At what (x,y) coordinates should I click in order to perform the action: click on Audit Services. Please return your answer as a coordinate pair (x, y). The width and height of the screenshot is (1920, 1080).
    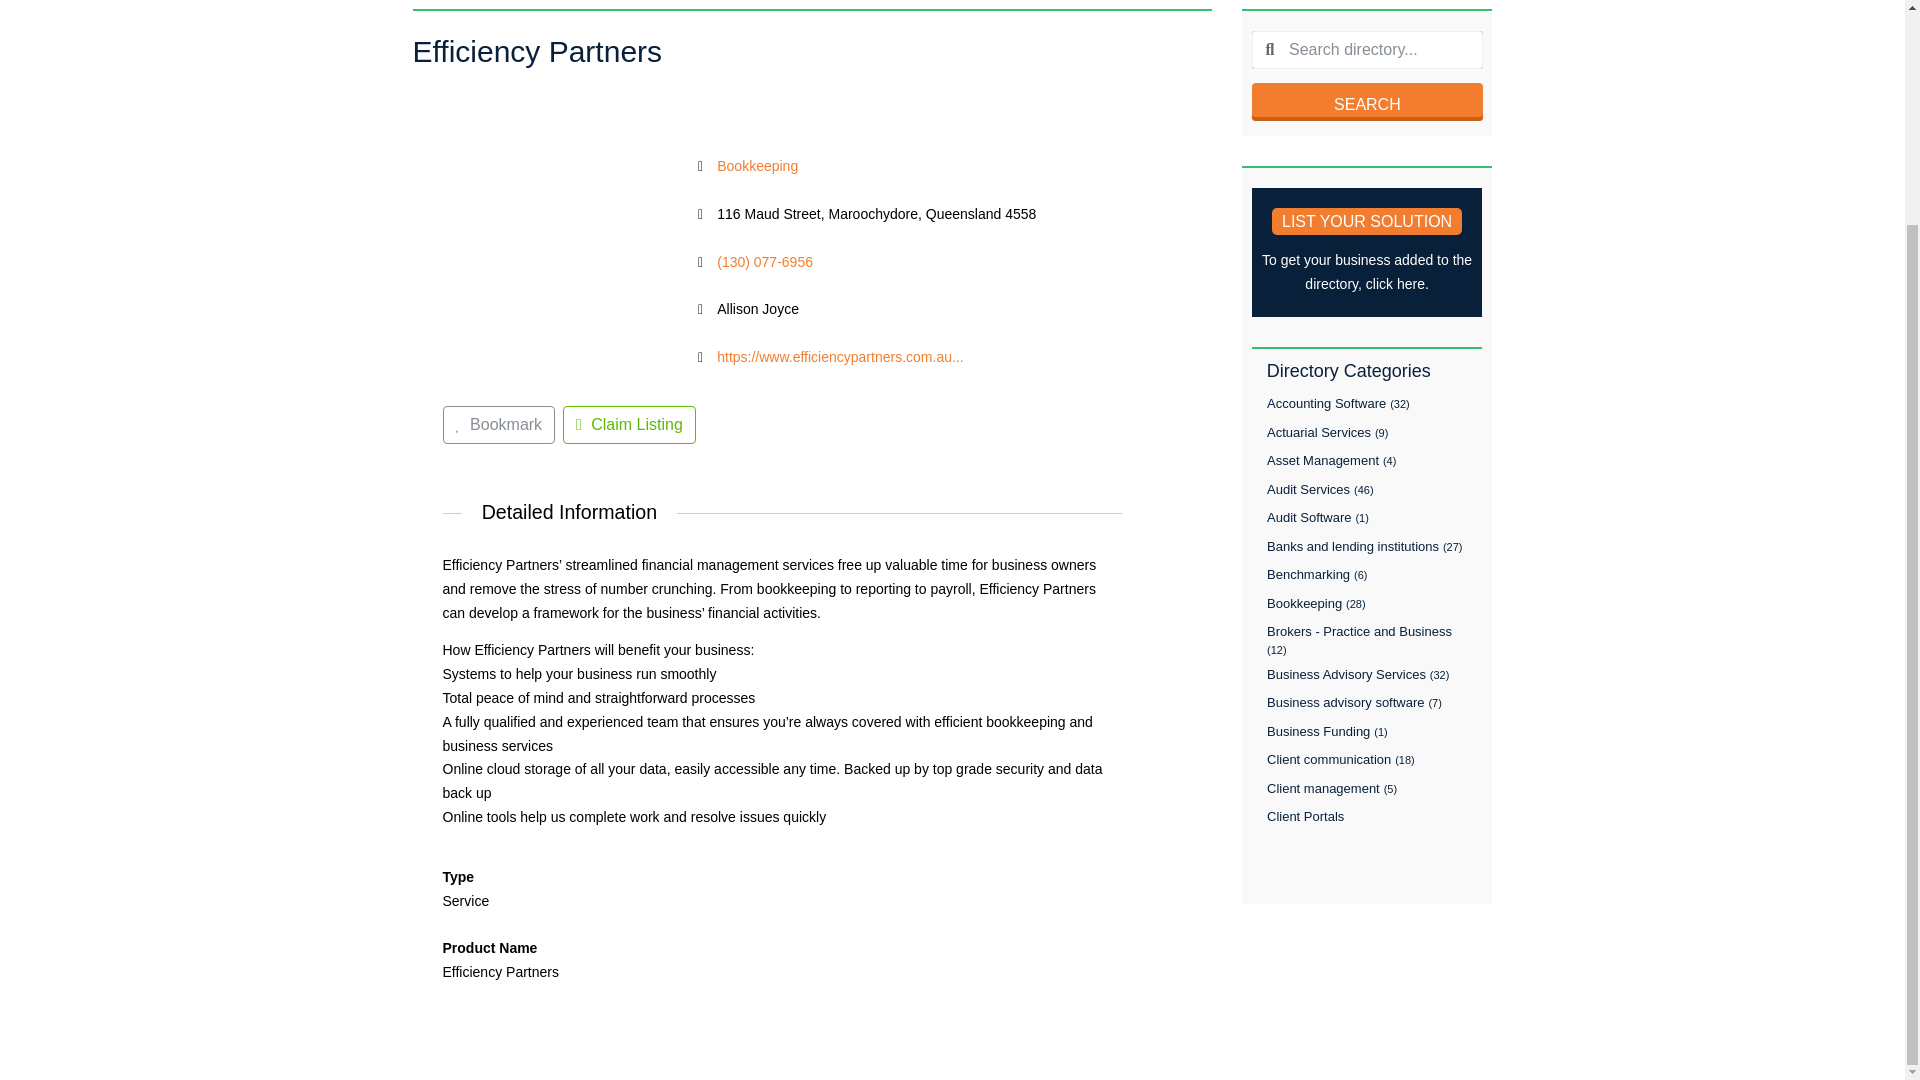
    Looking at the image, I should click on (1308, 488).